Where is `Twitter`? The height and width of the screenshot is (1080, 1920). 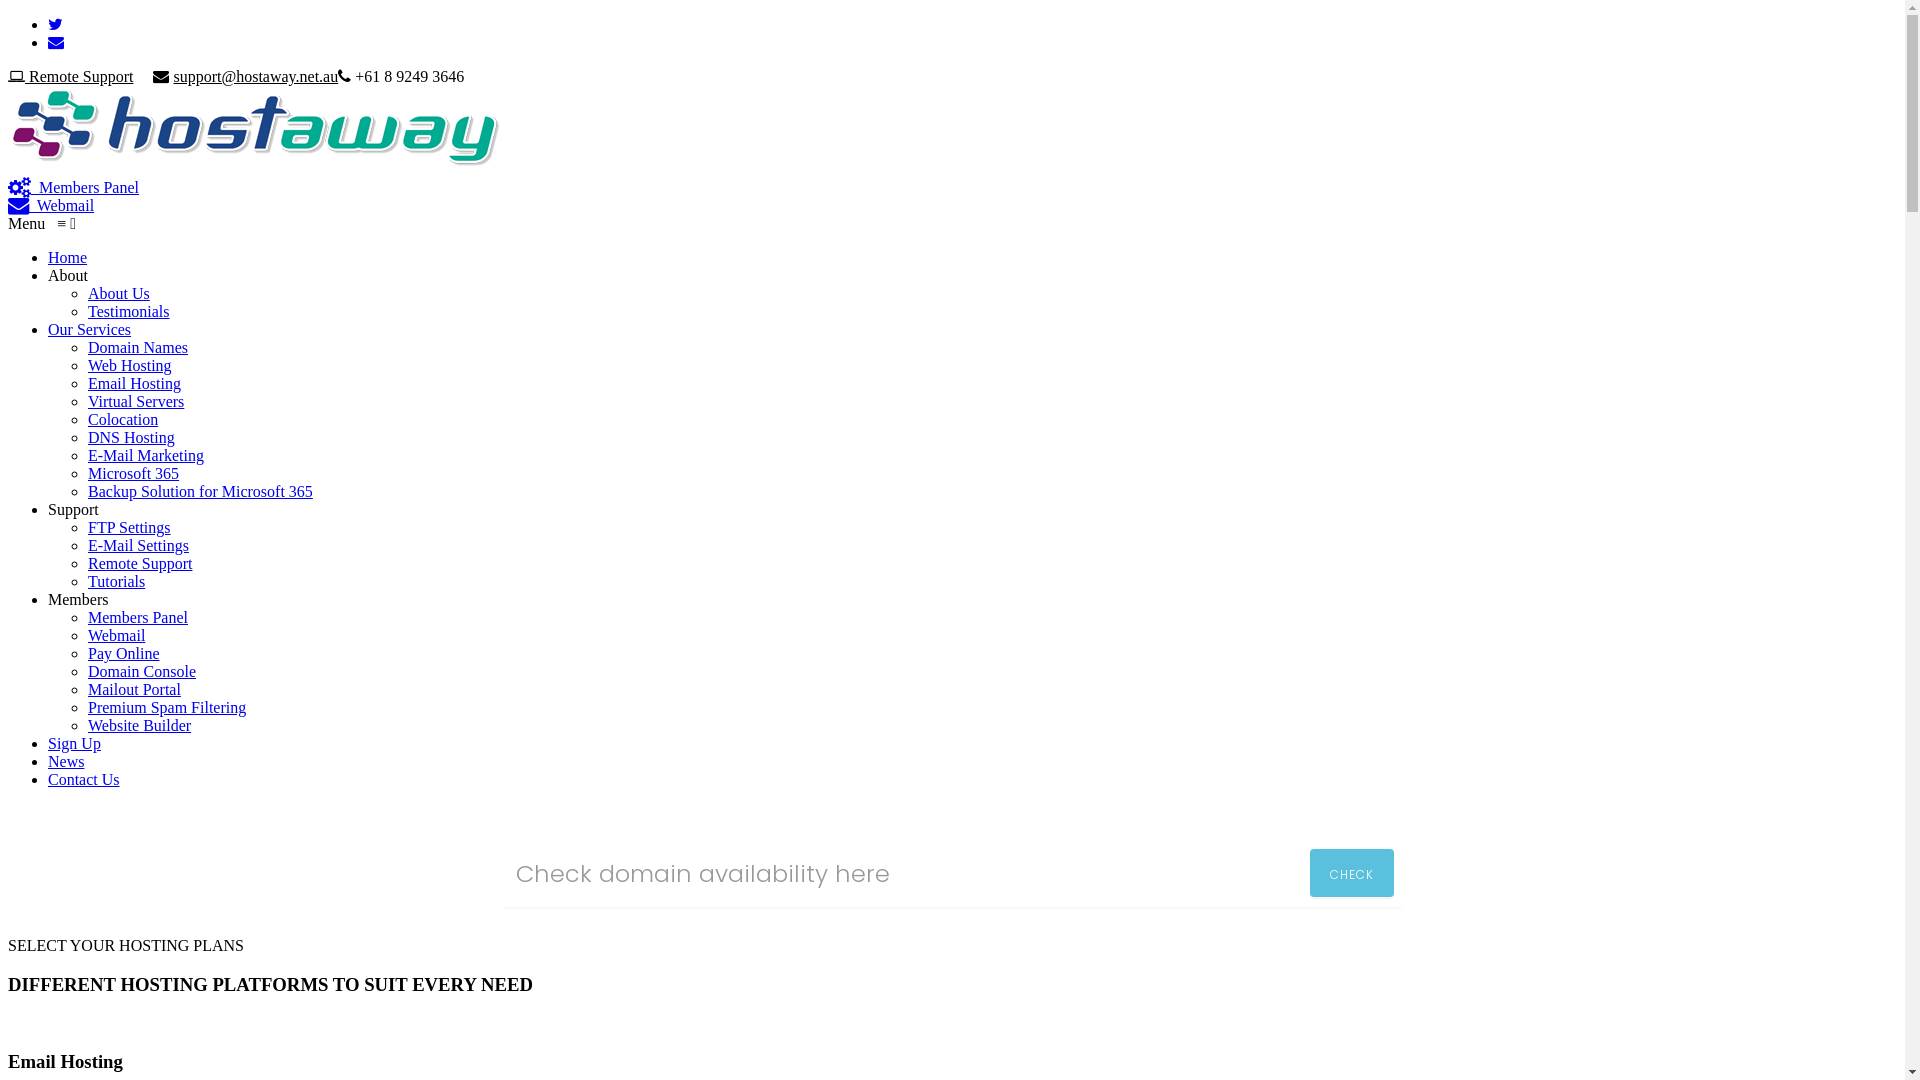
Twitter is located at coordinates (56, 24).